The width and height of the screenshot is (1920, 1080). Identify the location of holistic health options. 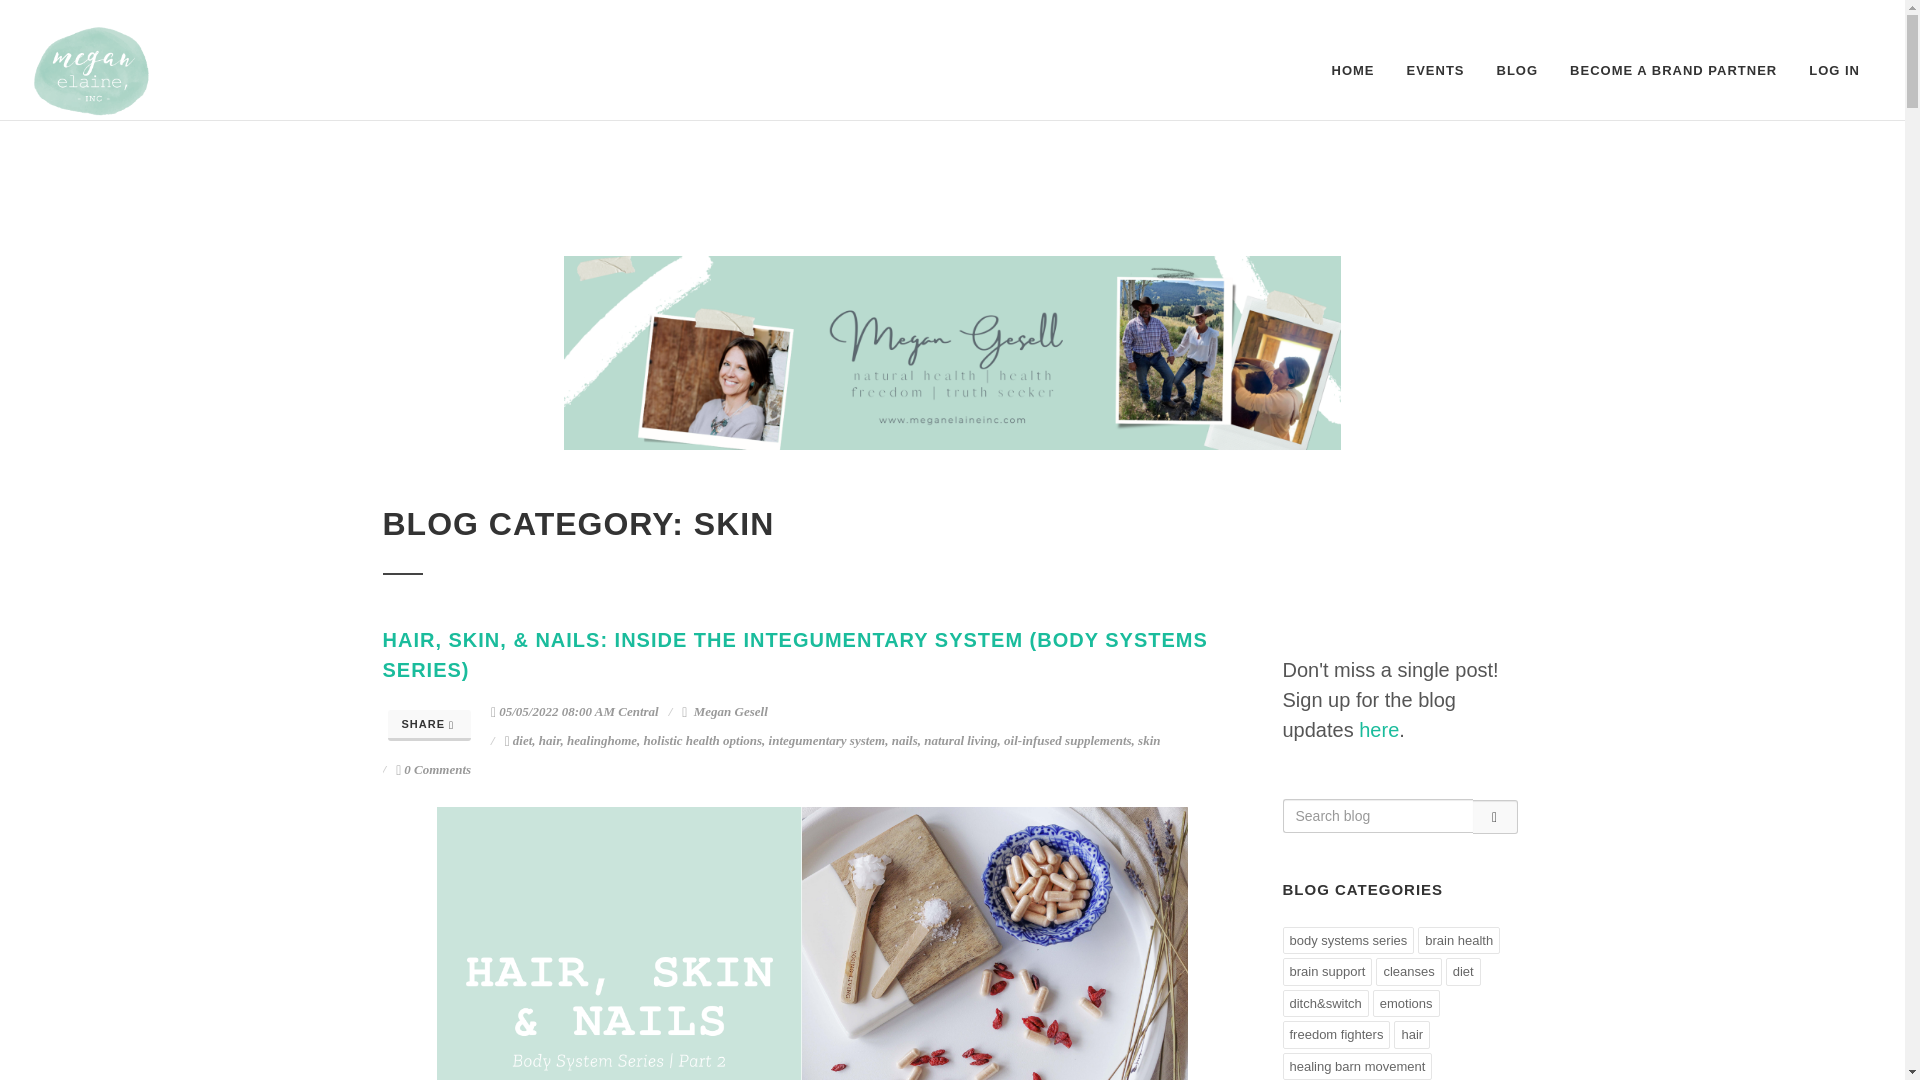
(702, 740).